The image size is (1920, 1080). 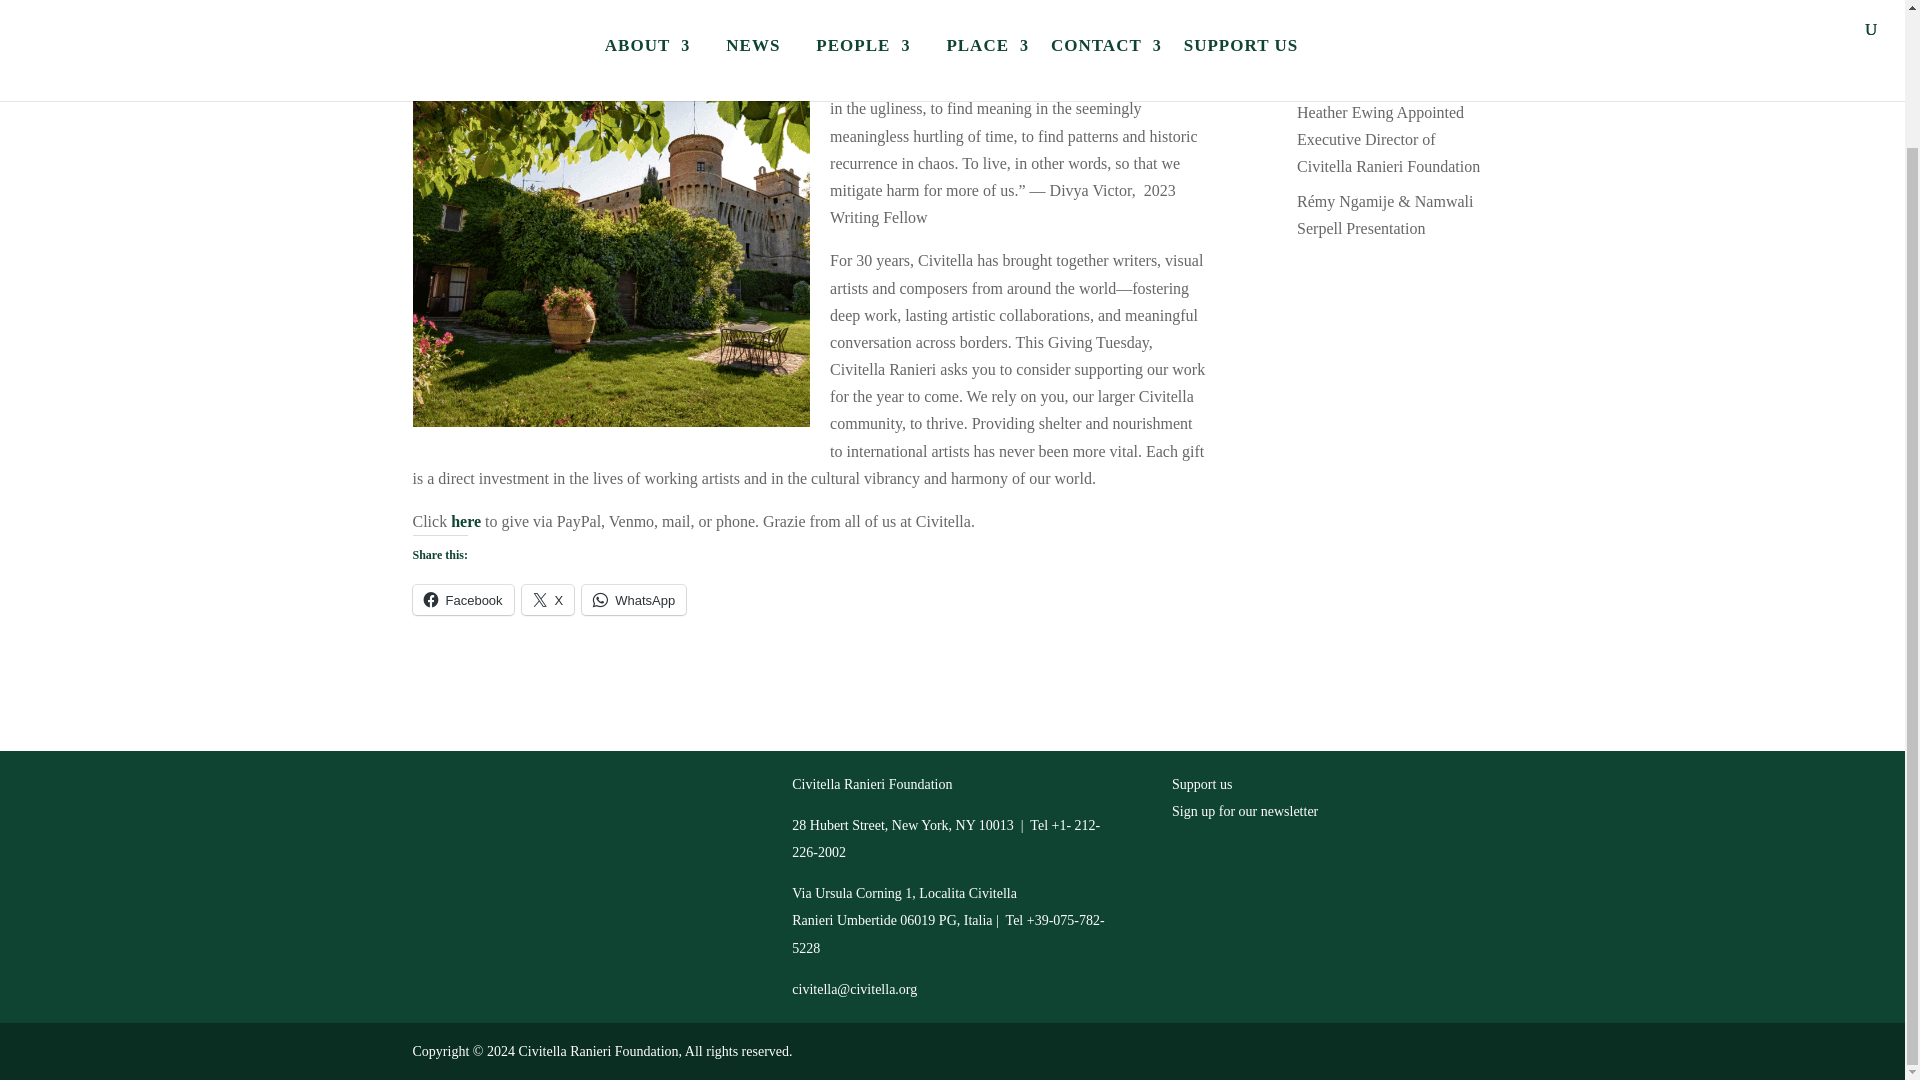 What do you see at coordinates (522, 813) in the screenshot?
I see `YouTube` at bounding box center [522, 813].